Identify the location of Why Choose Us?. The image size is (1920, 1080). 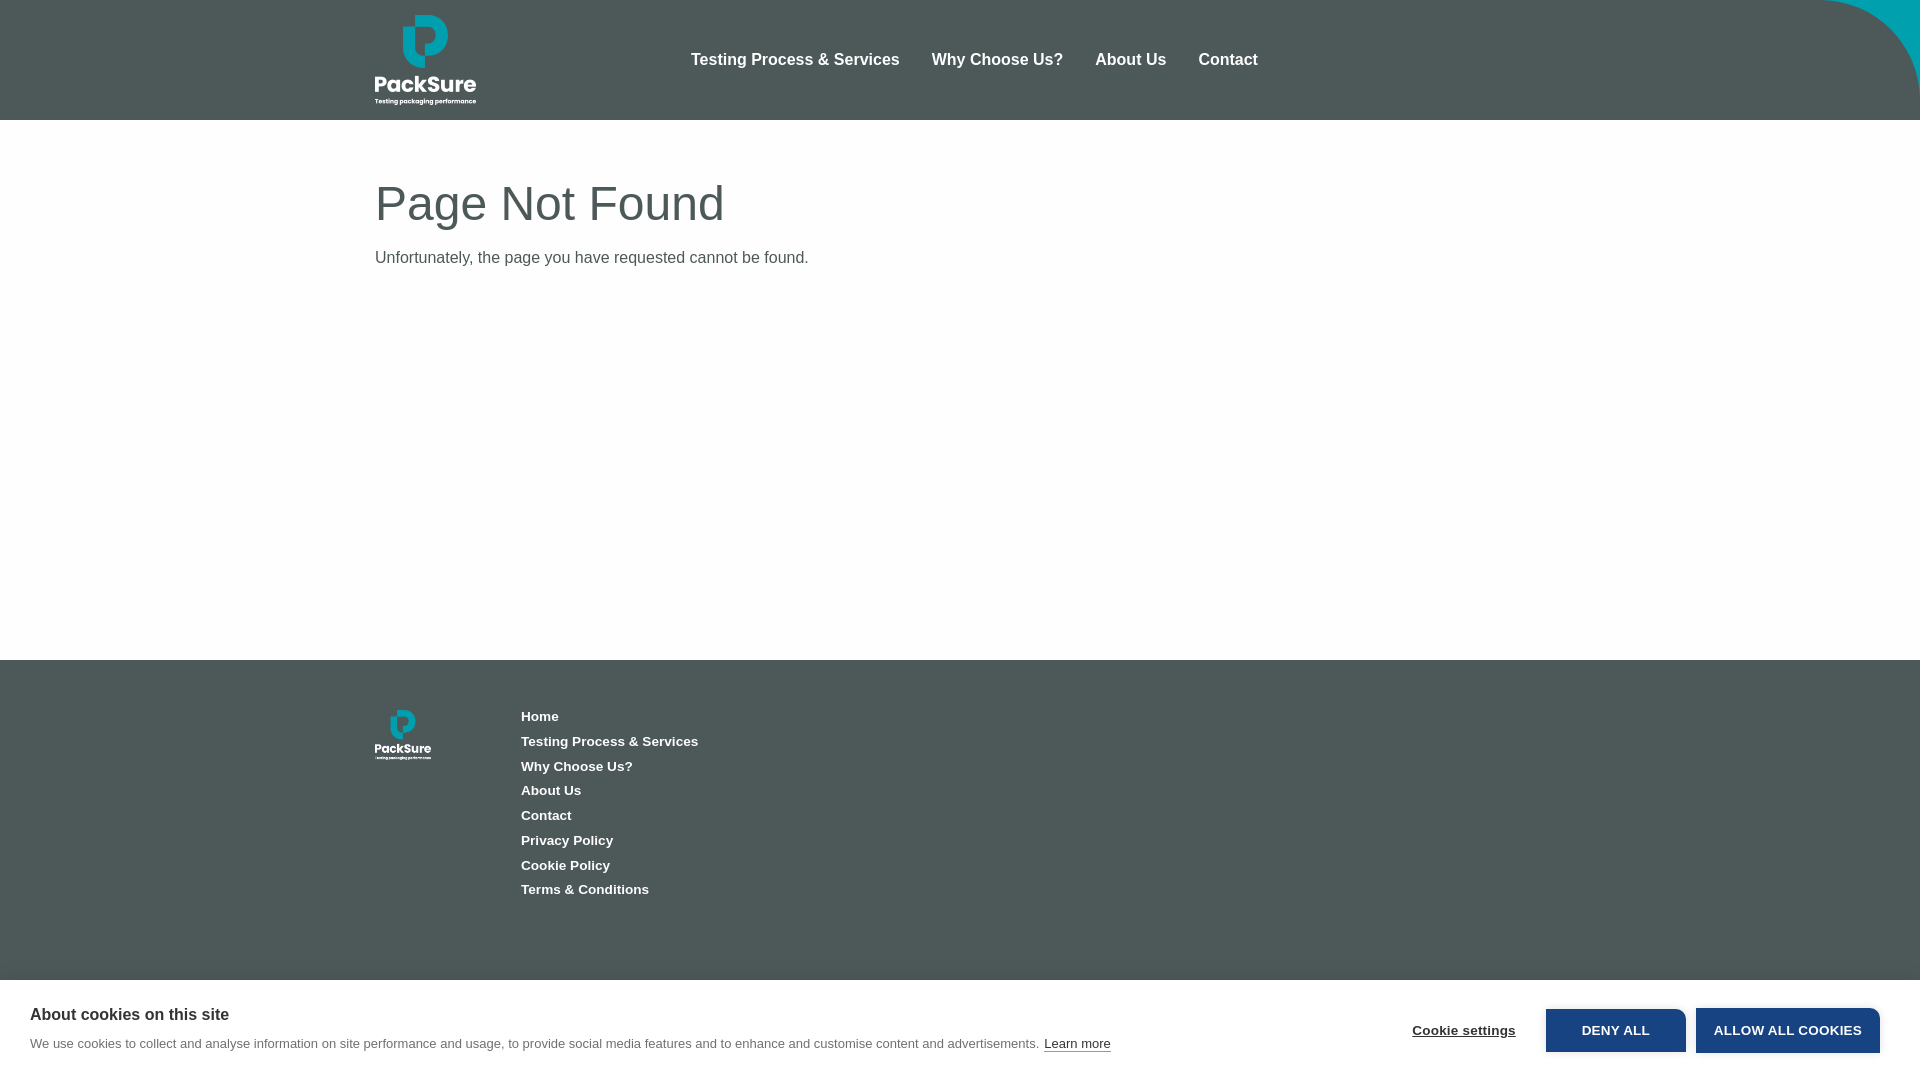
(724, 772).